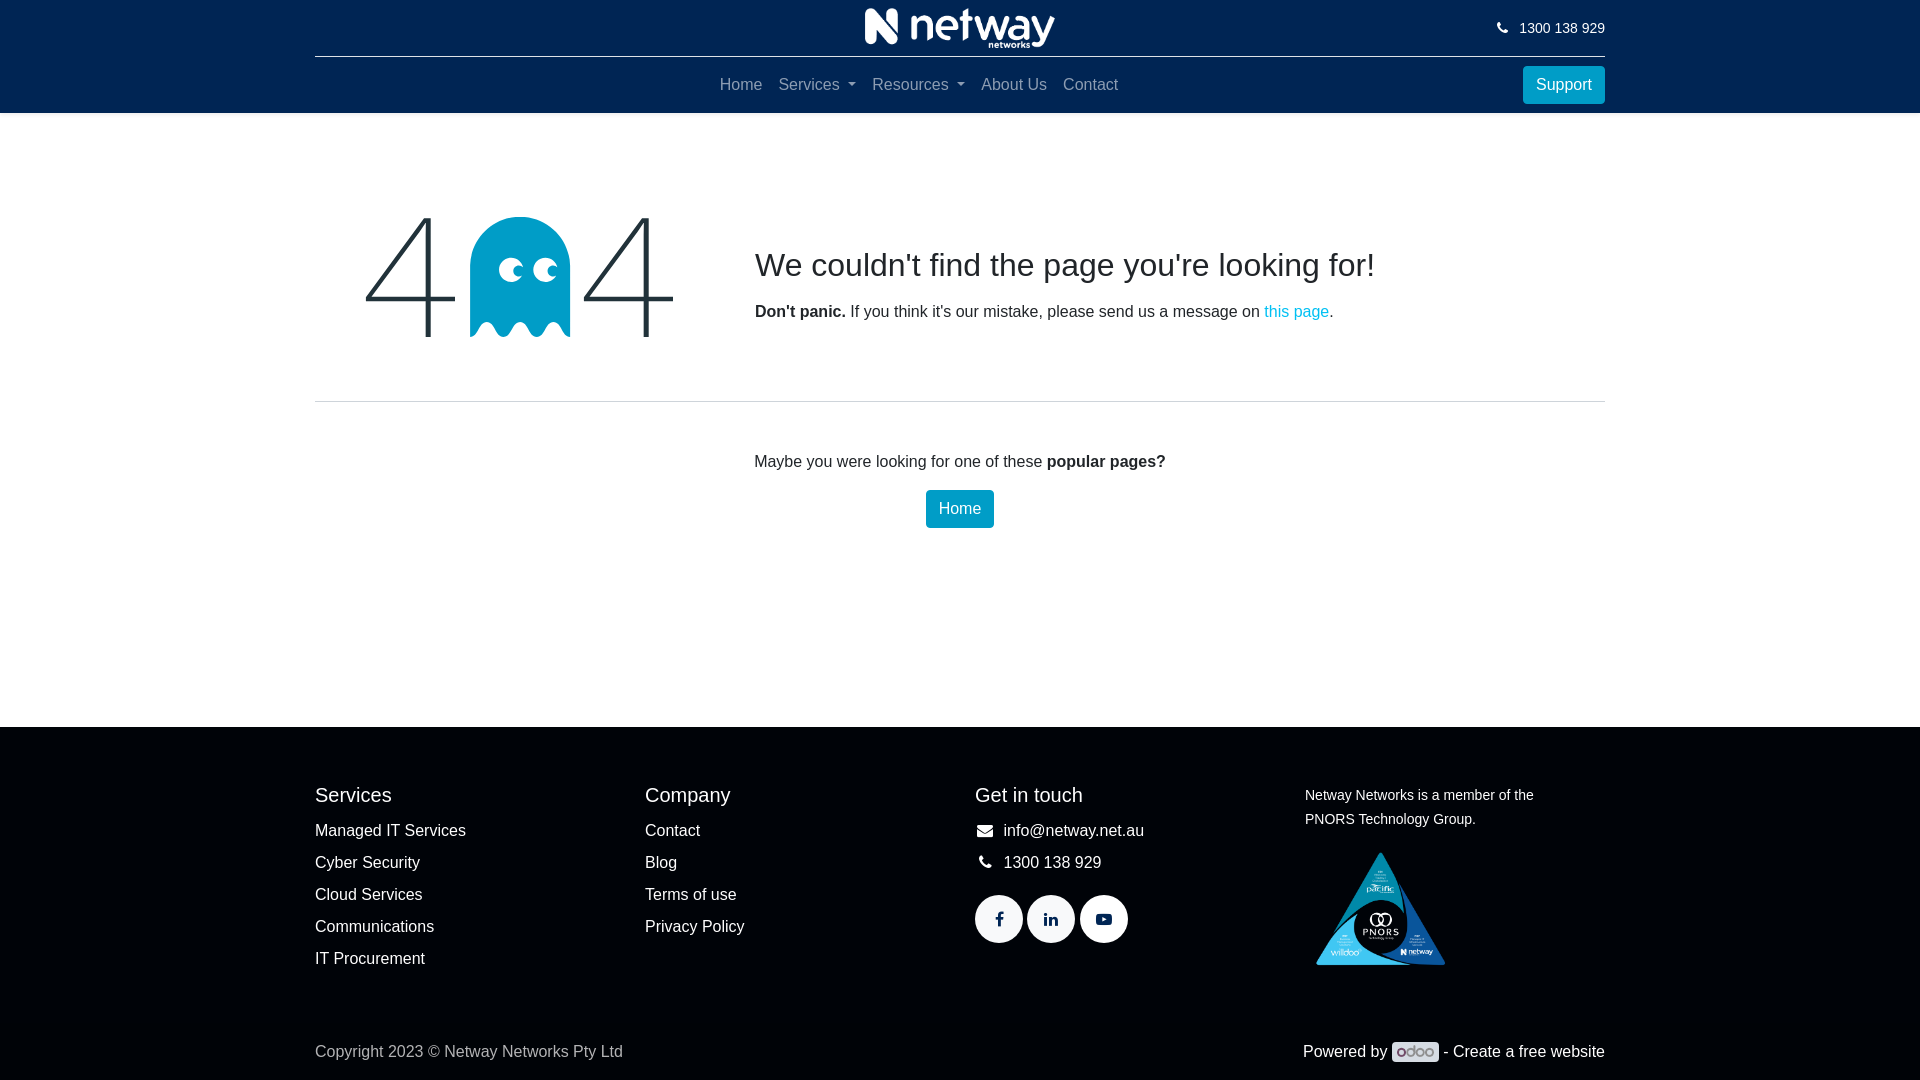 This screenshot has height=1080, width=1920. What do you see at coordinates (695, 926) in the screenshot?
I see `Privacy Policy` at bounding box center [695, 926].